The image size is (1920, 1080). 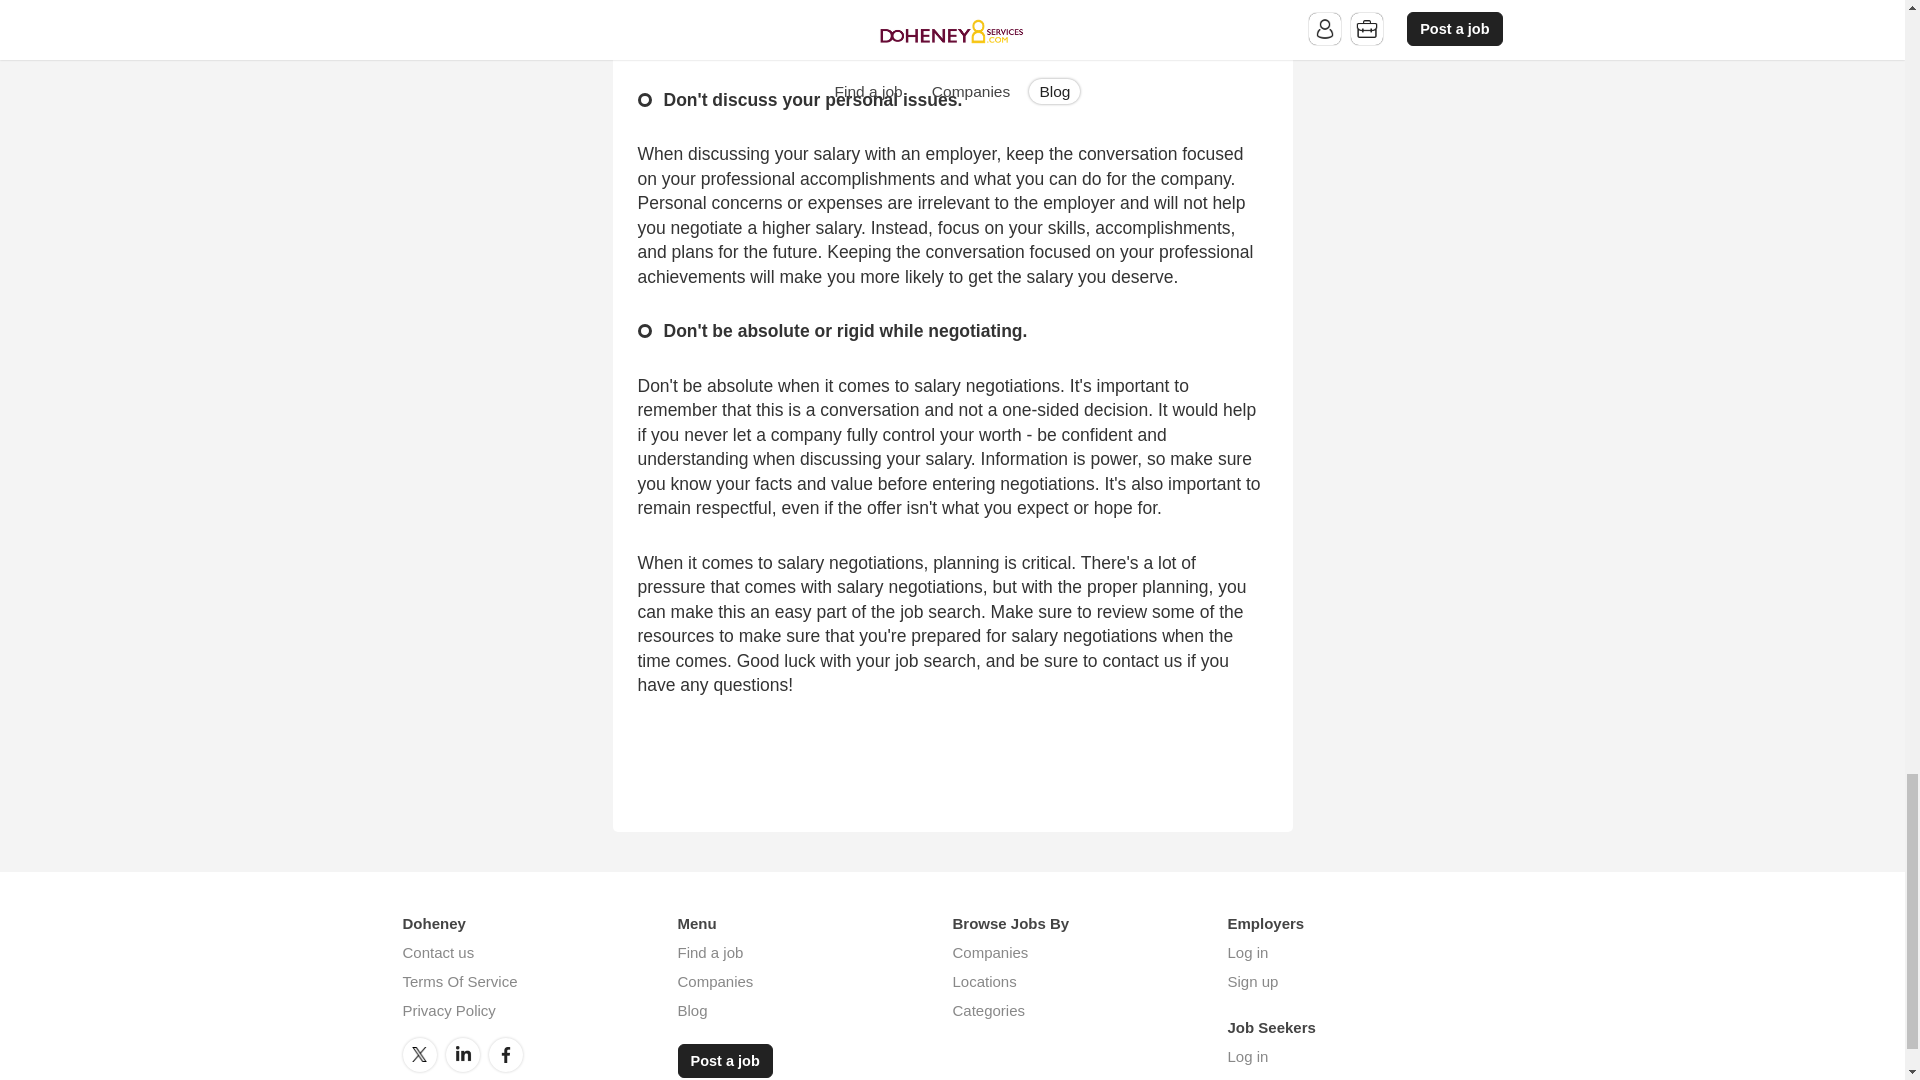 What do you see at coordinates (710, 952) in the screenshot?
I see `Find a job` at bounding box center [710, 952].